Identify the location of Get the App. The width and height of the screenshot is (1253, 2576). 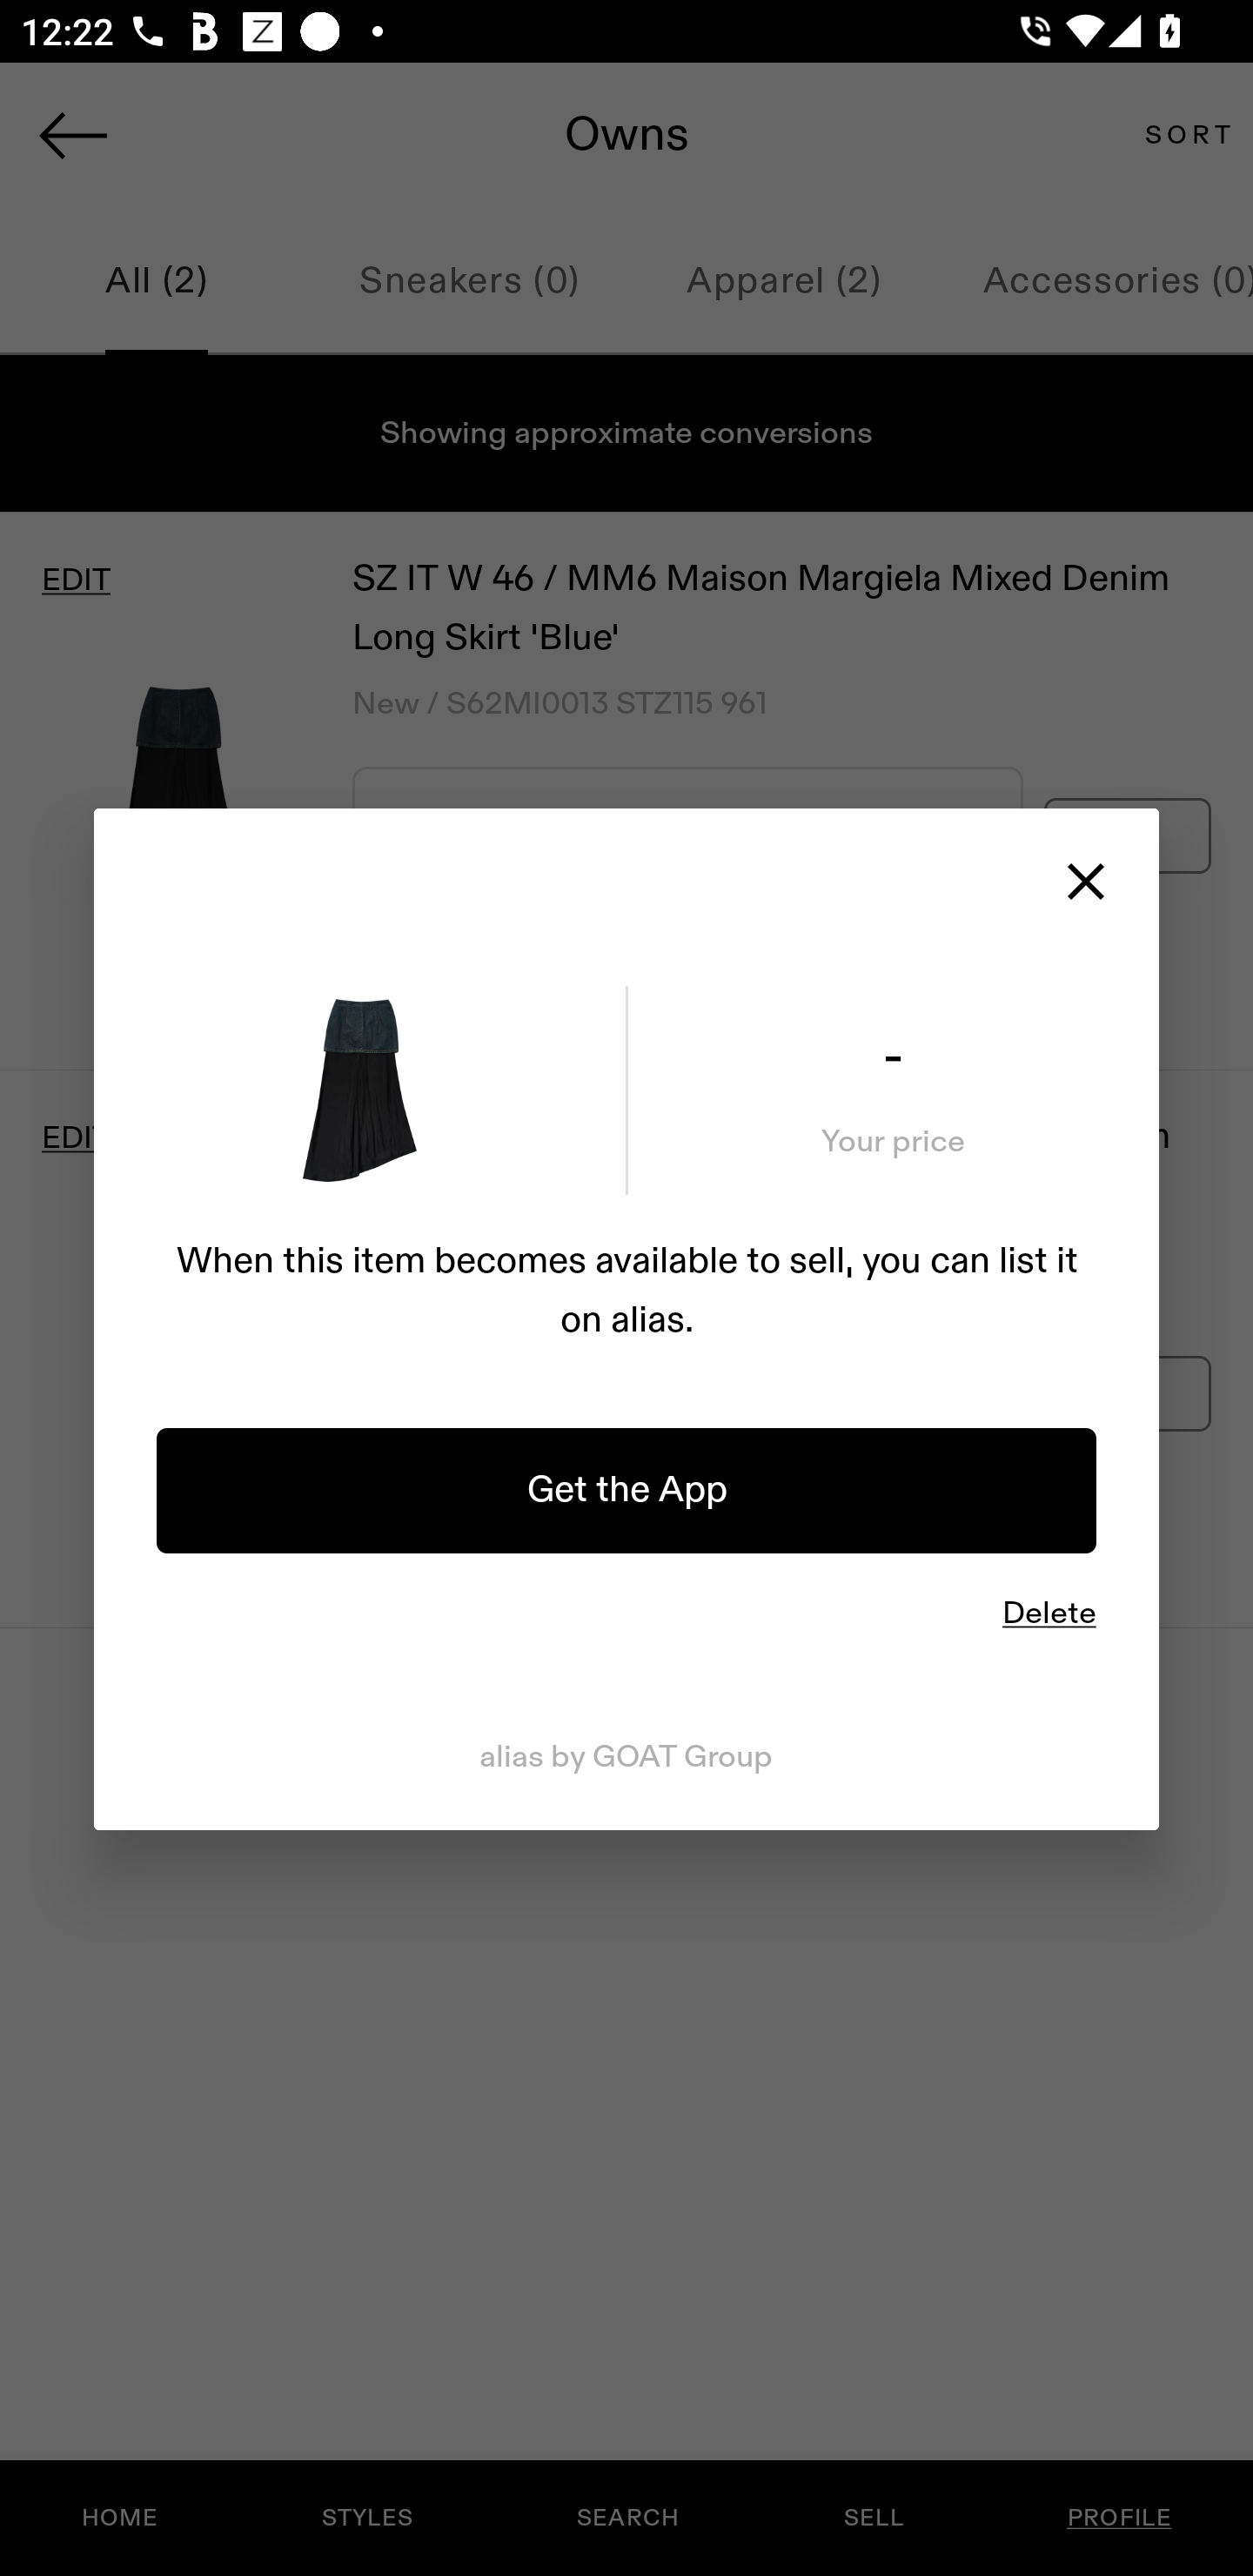
(626, 1490).